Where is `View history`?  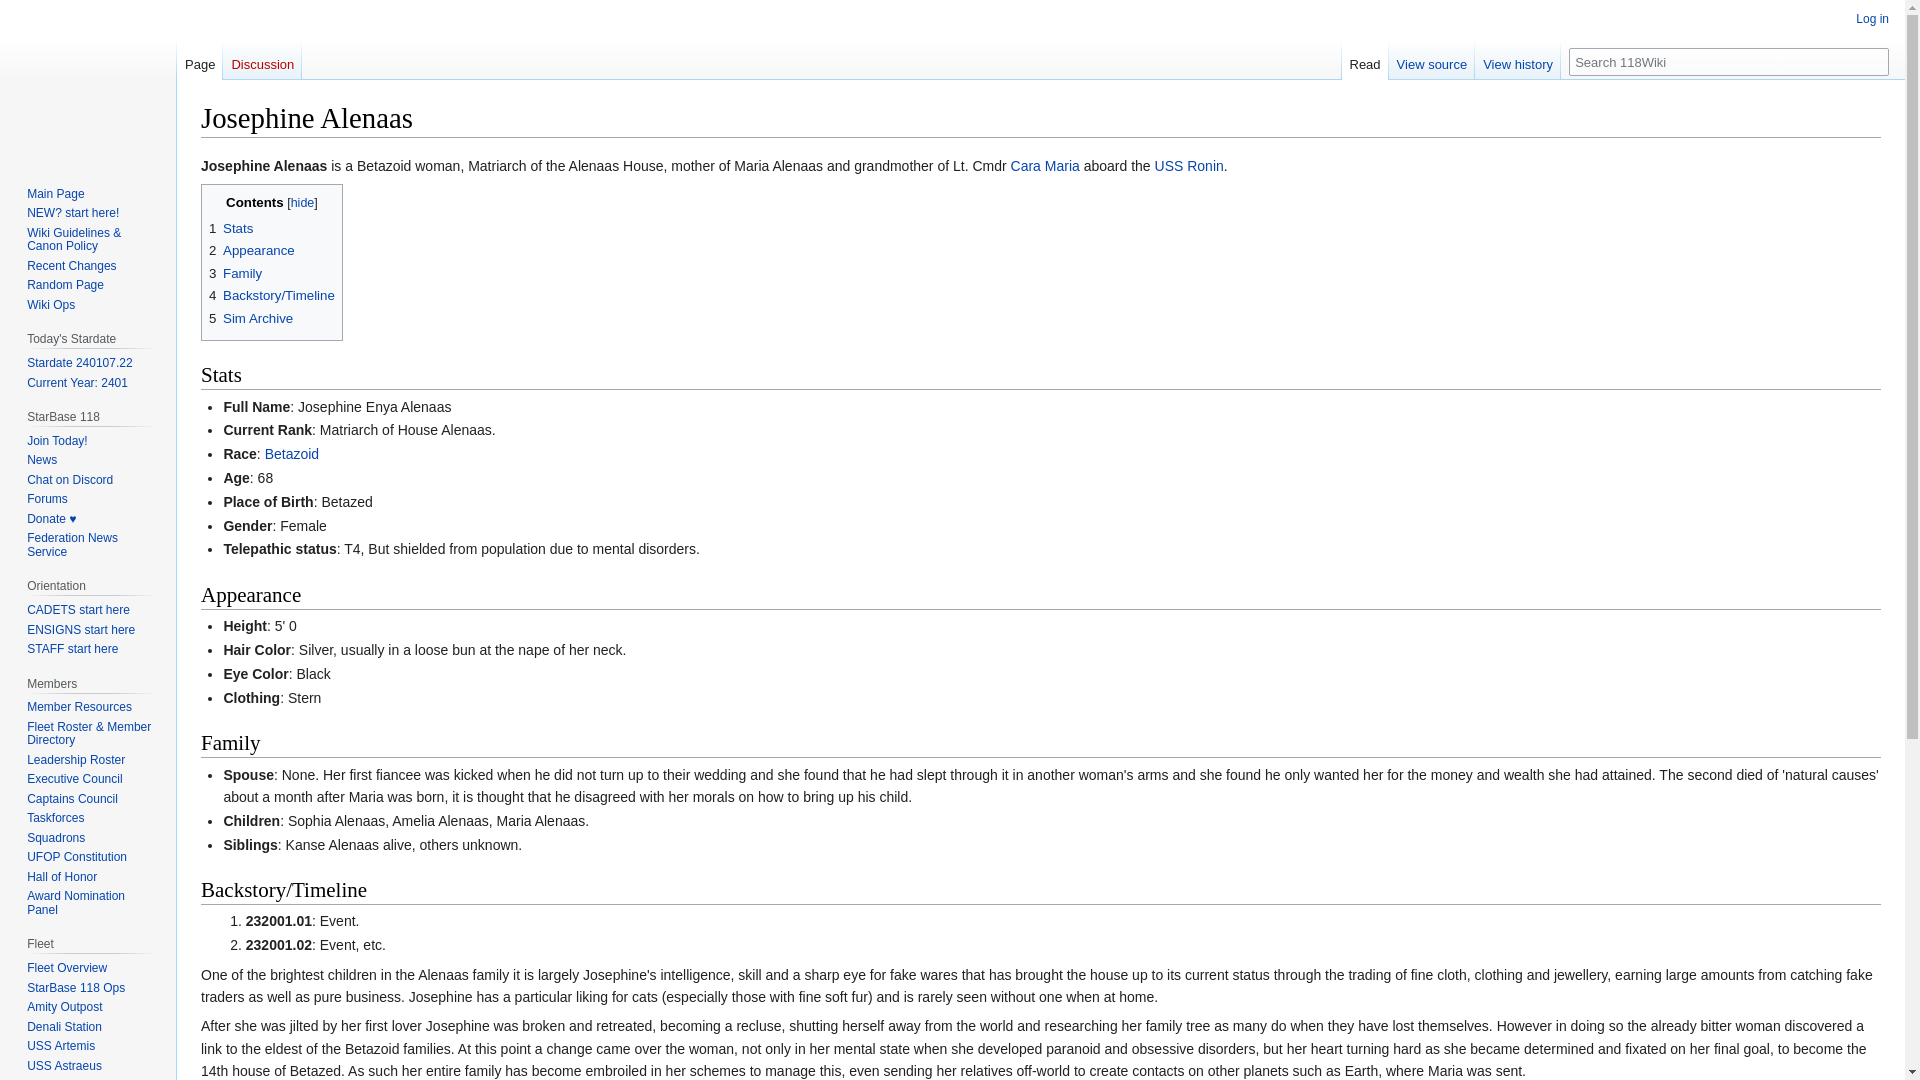
View history is located at coordinates (1517, 59).